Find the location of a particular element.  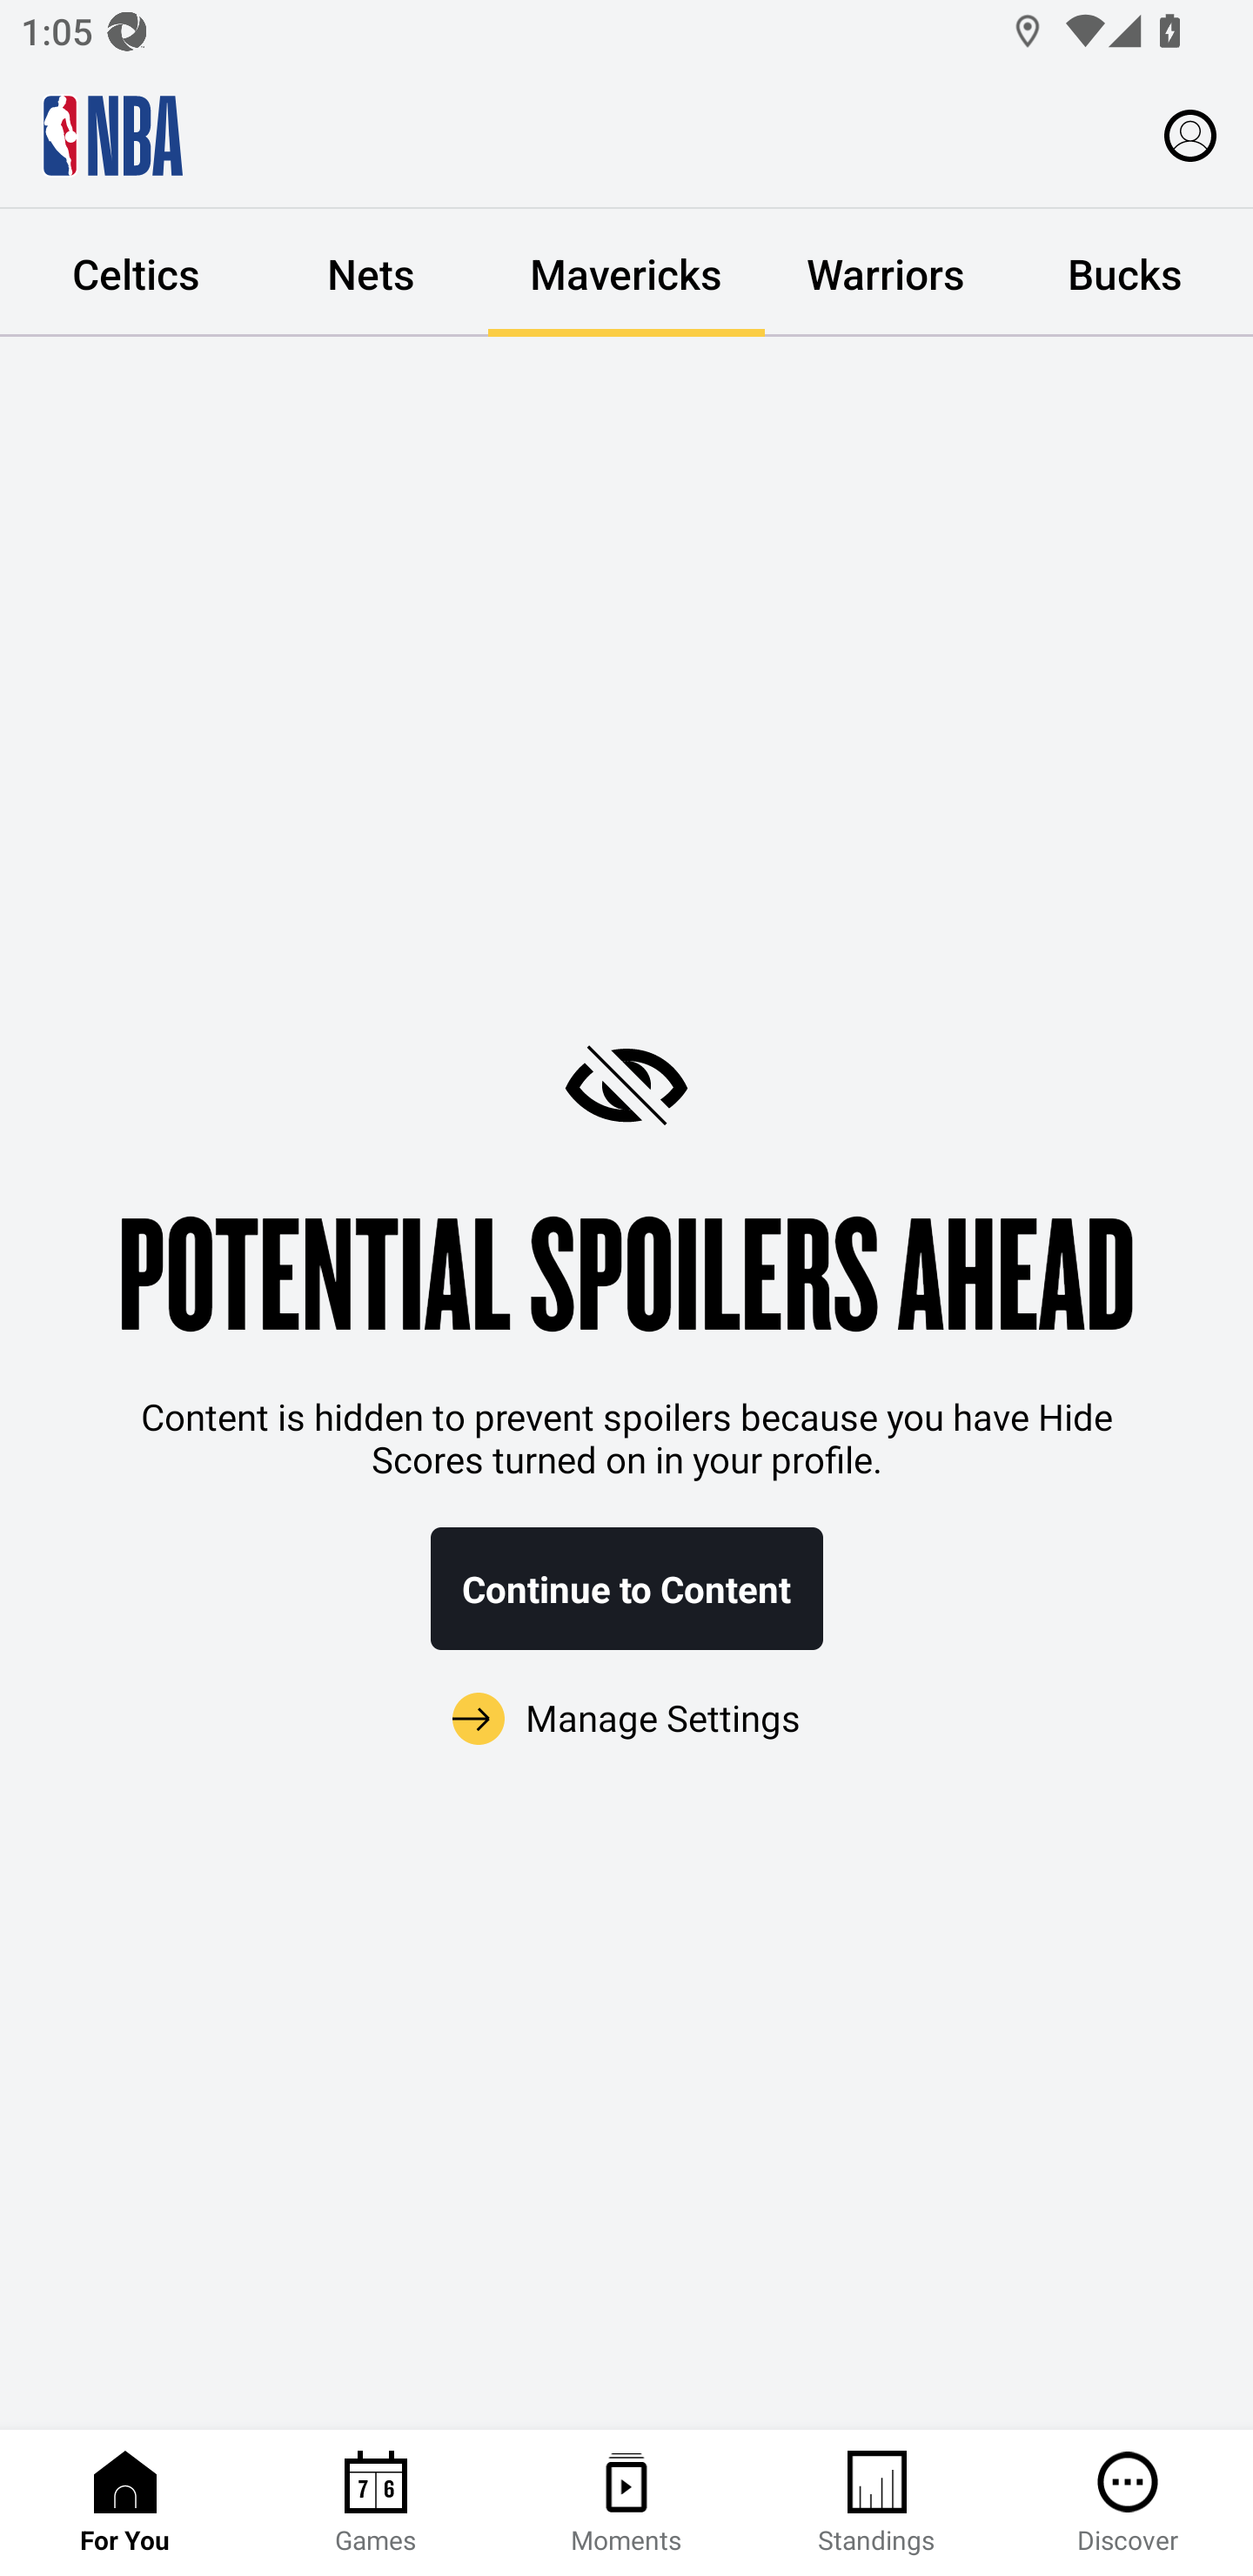

Nets is located at coordinates (371, 273).